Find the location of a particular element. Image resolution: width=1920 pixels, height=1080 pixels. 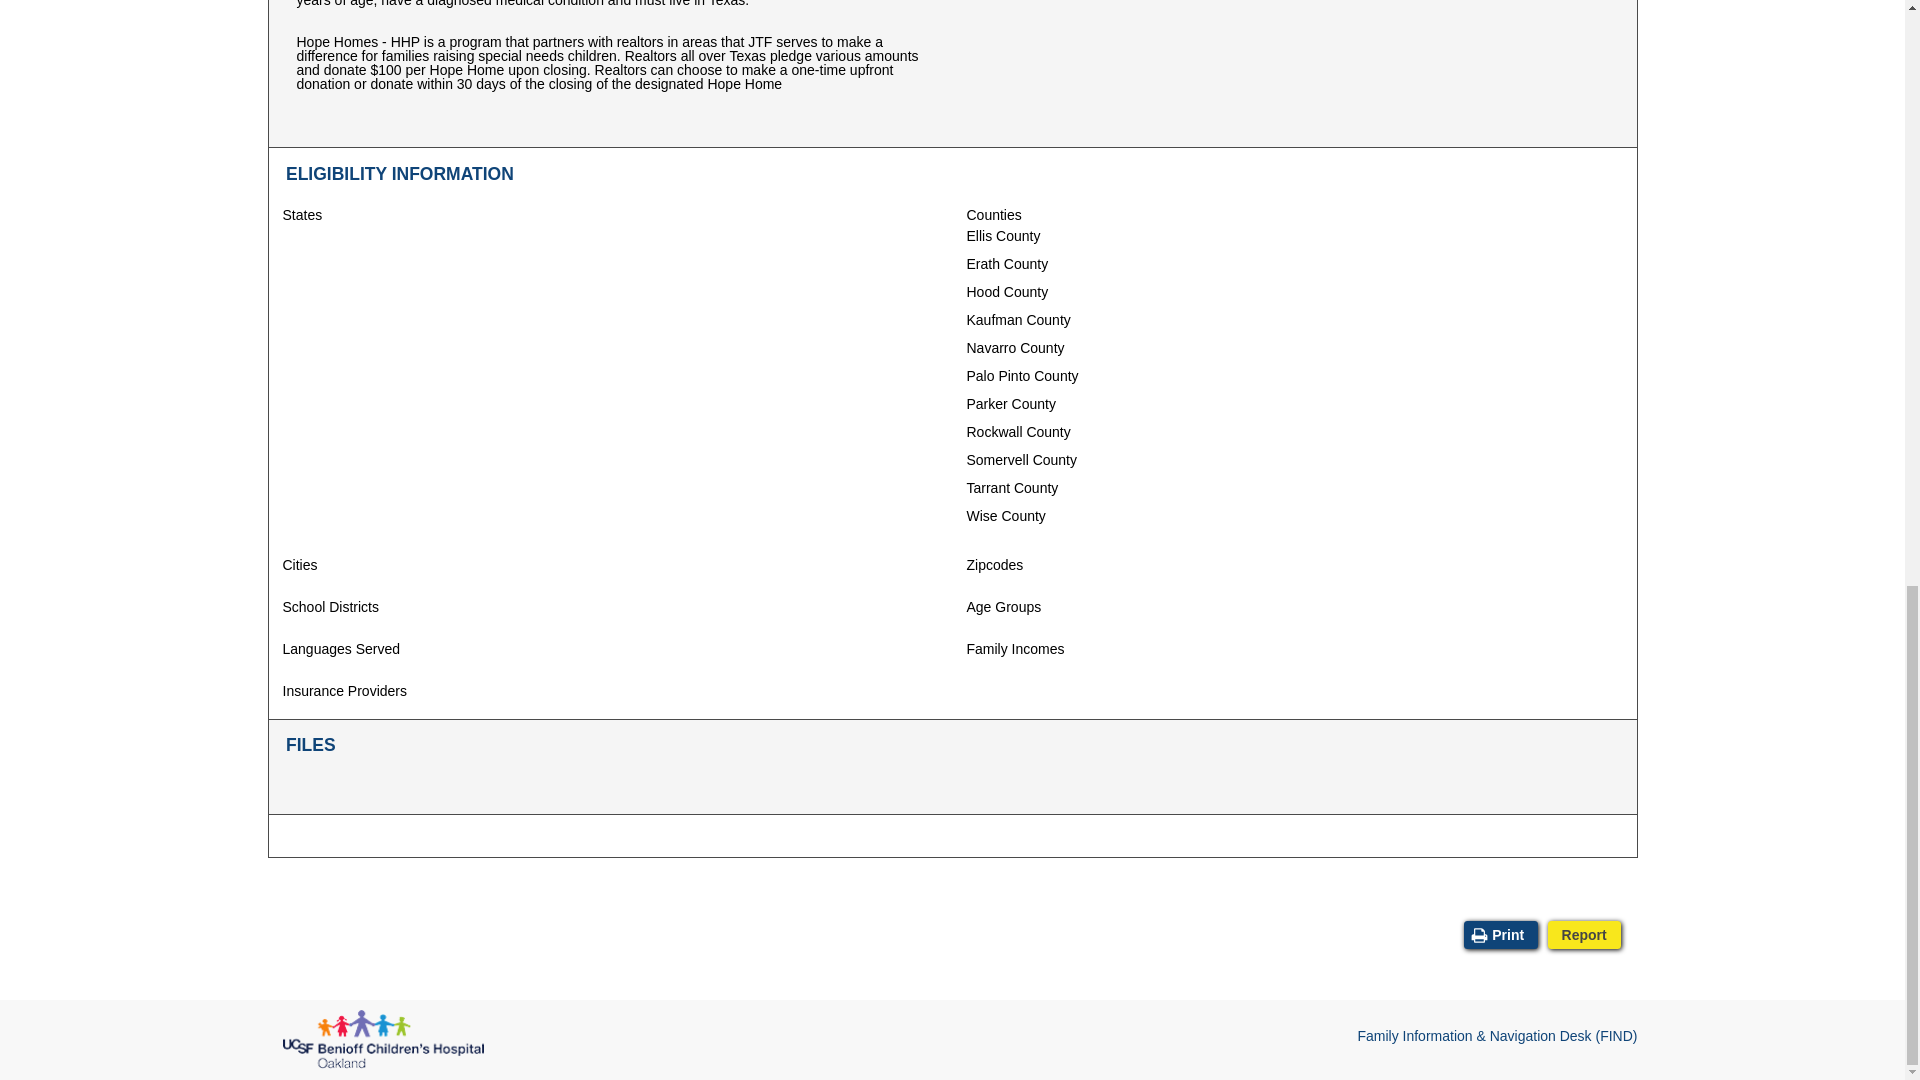

Report is located at coordinates (1584, 935).